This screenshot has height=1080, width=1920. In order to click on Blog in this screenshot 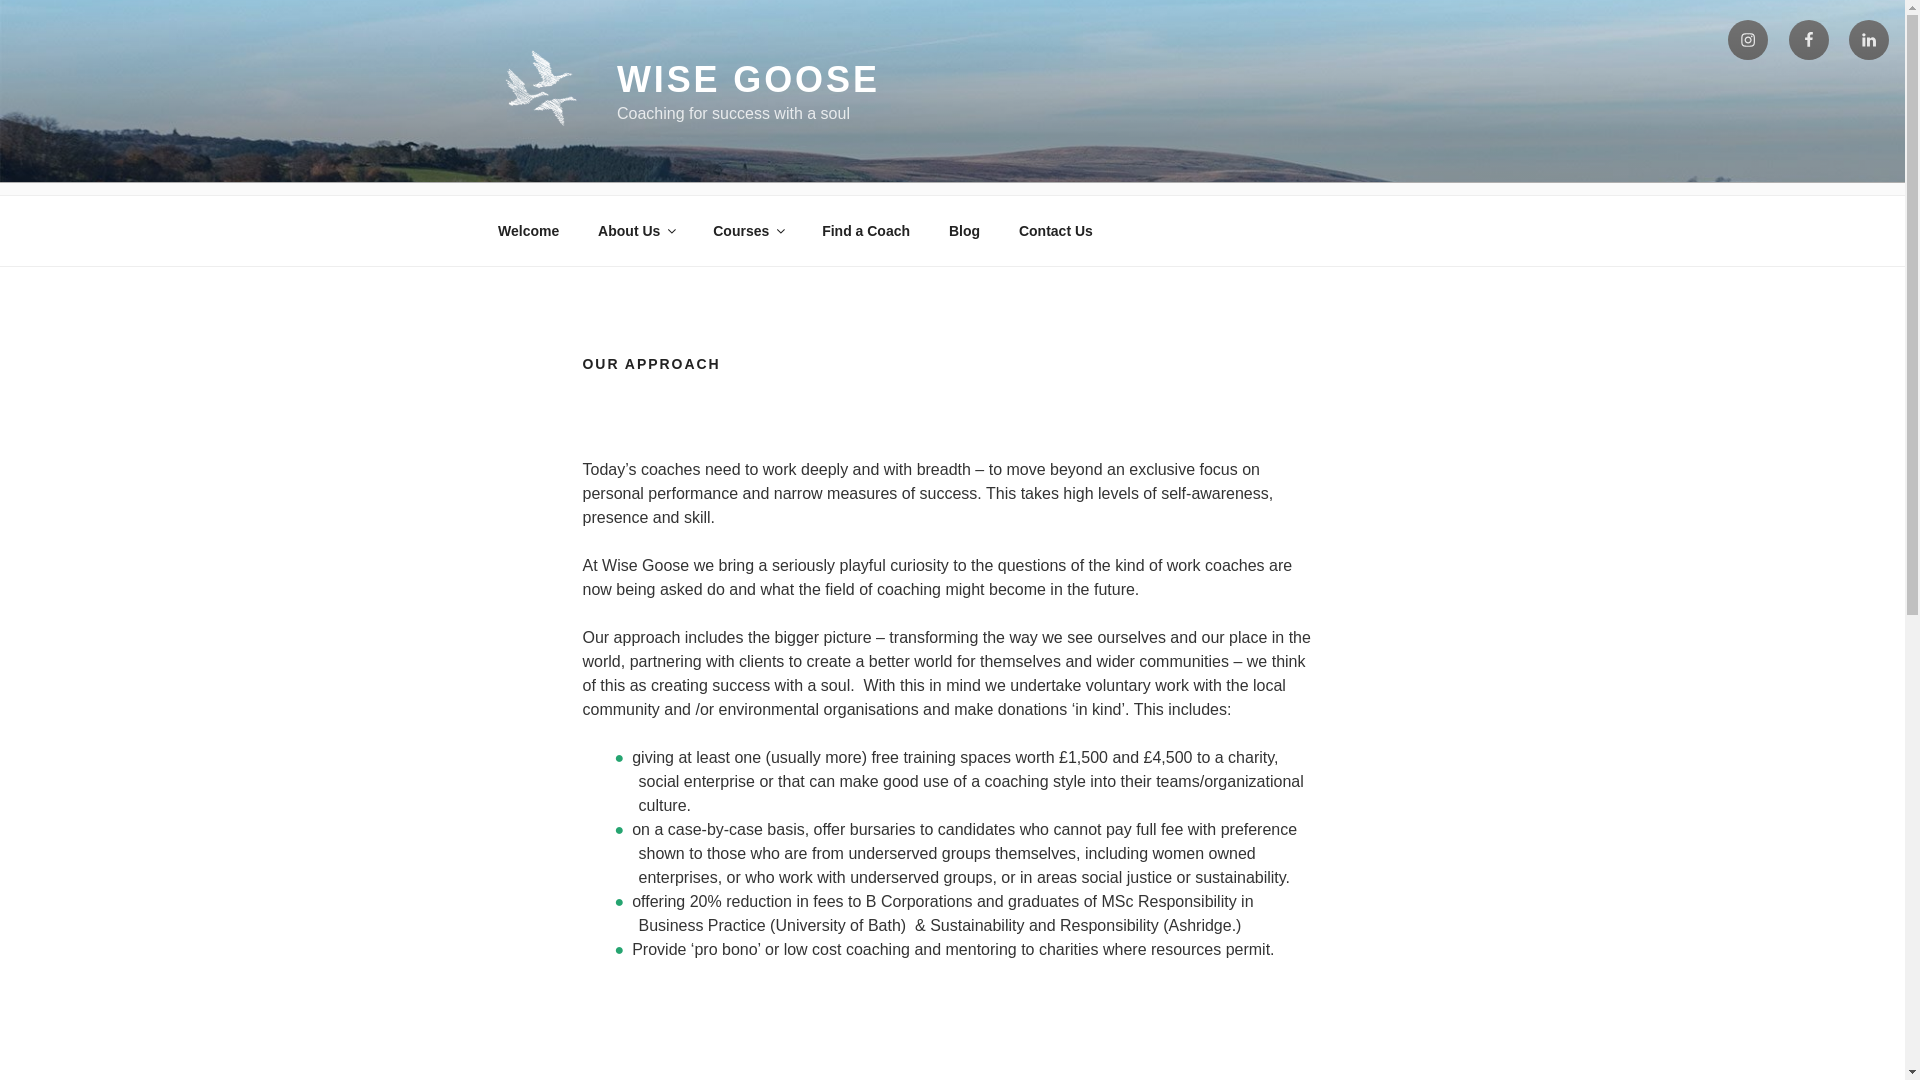, I will do `click(964, 231)`.